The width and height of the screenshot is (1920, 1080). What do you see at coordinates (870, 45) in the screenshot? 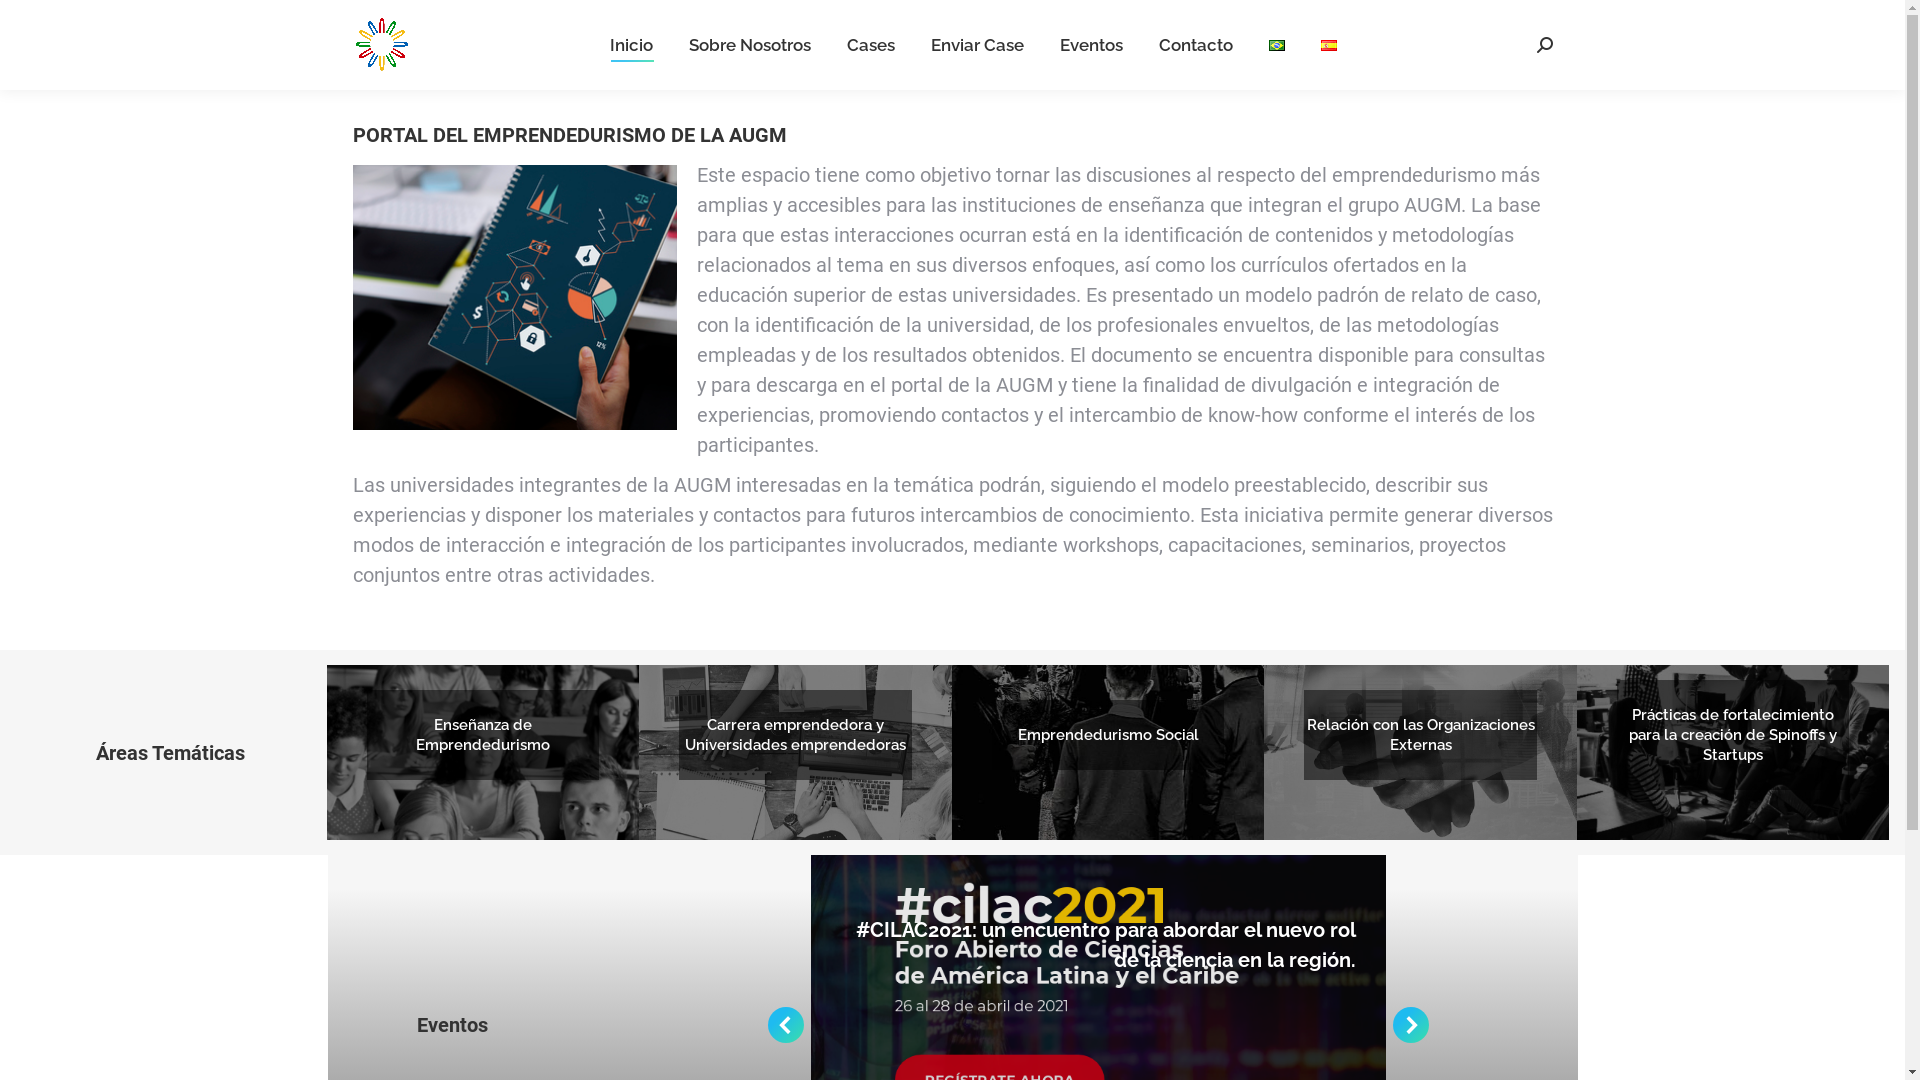
I see `Cases` at bounding box center [870, 45].